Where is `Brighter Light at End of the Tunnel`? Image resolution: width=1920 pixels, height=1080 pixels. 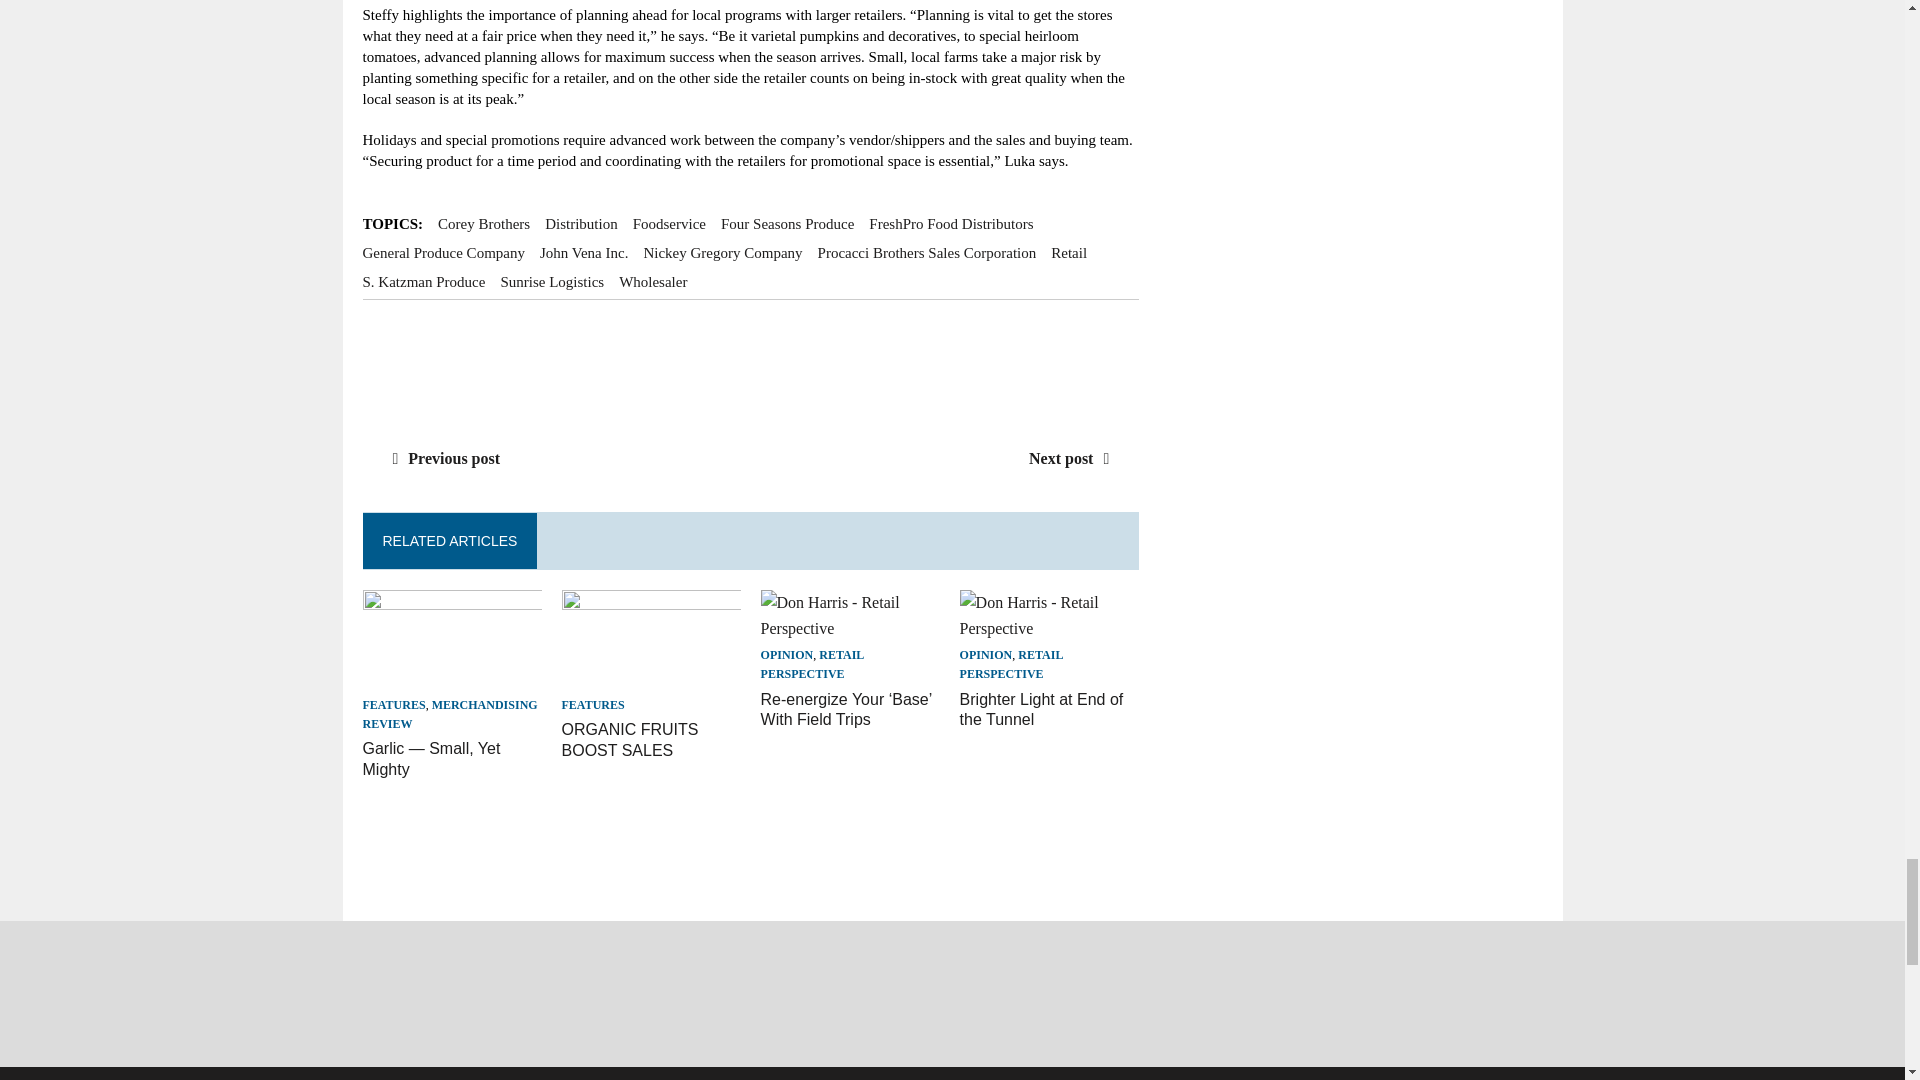 Brighter Light at End of the Tunnel is located at coordinates (1042, 710).